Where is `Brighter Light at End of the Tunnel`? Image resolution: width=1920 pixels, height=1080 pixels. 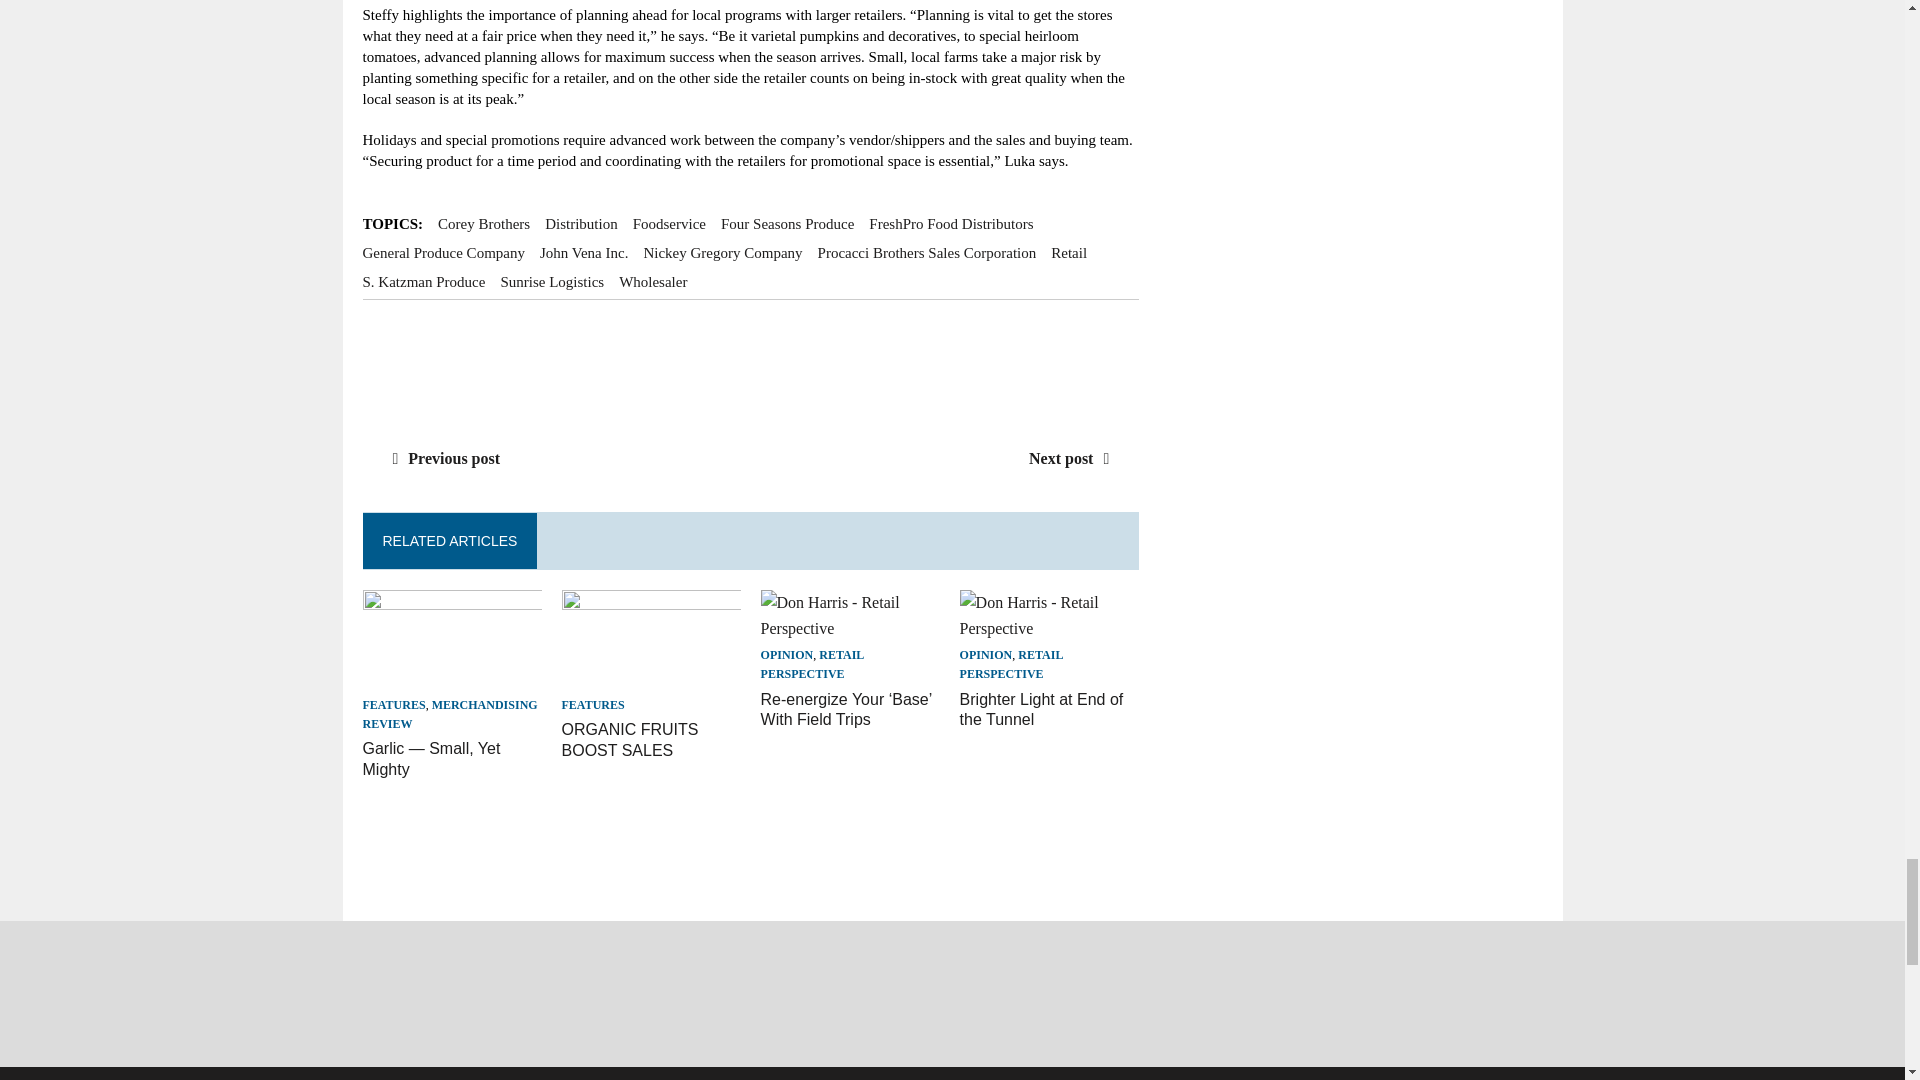 Brighter Light at End of the Tunnel is located at coordinates (1042, 710).